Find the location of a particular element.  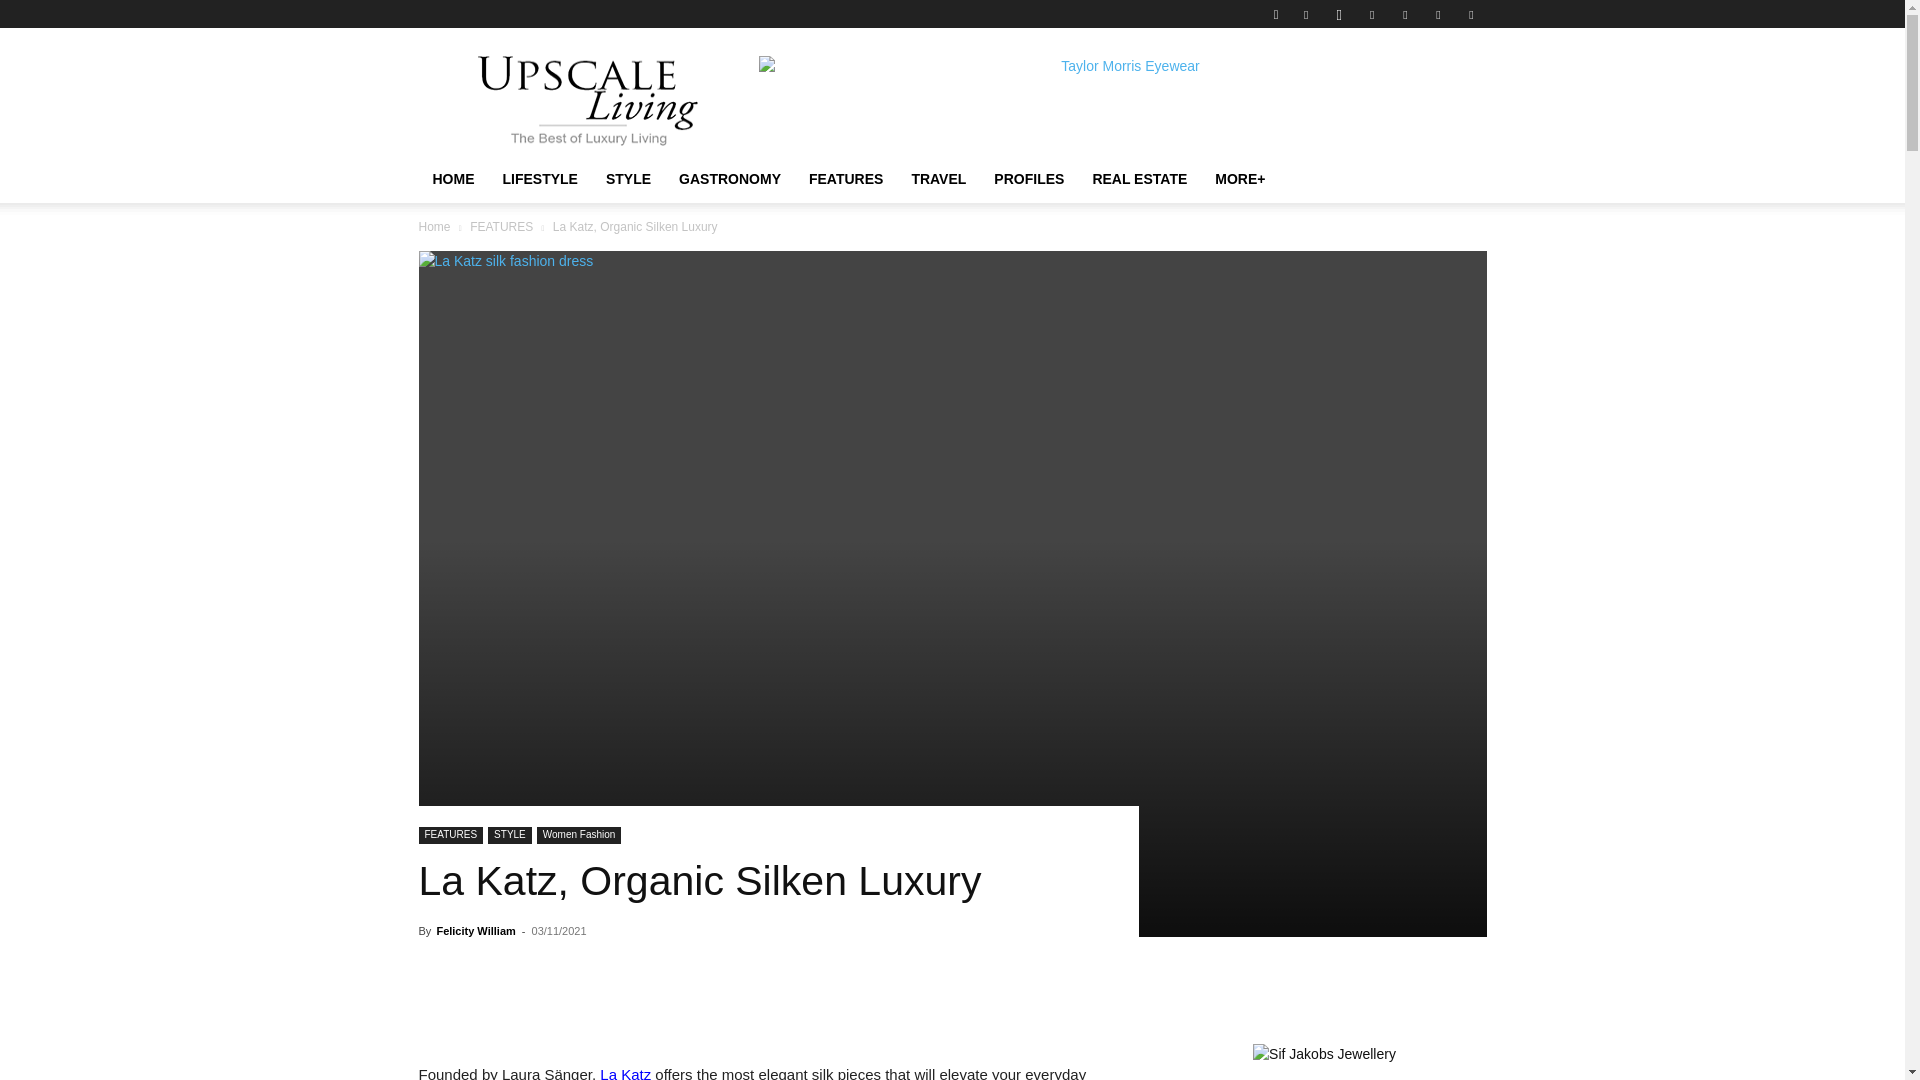

Facebook is located at coordinates (1305, 14).